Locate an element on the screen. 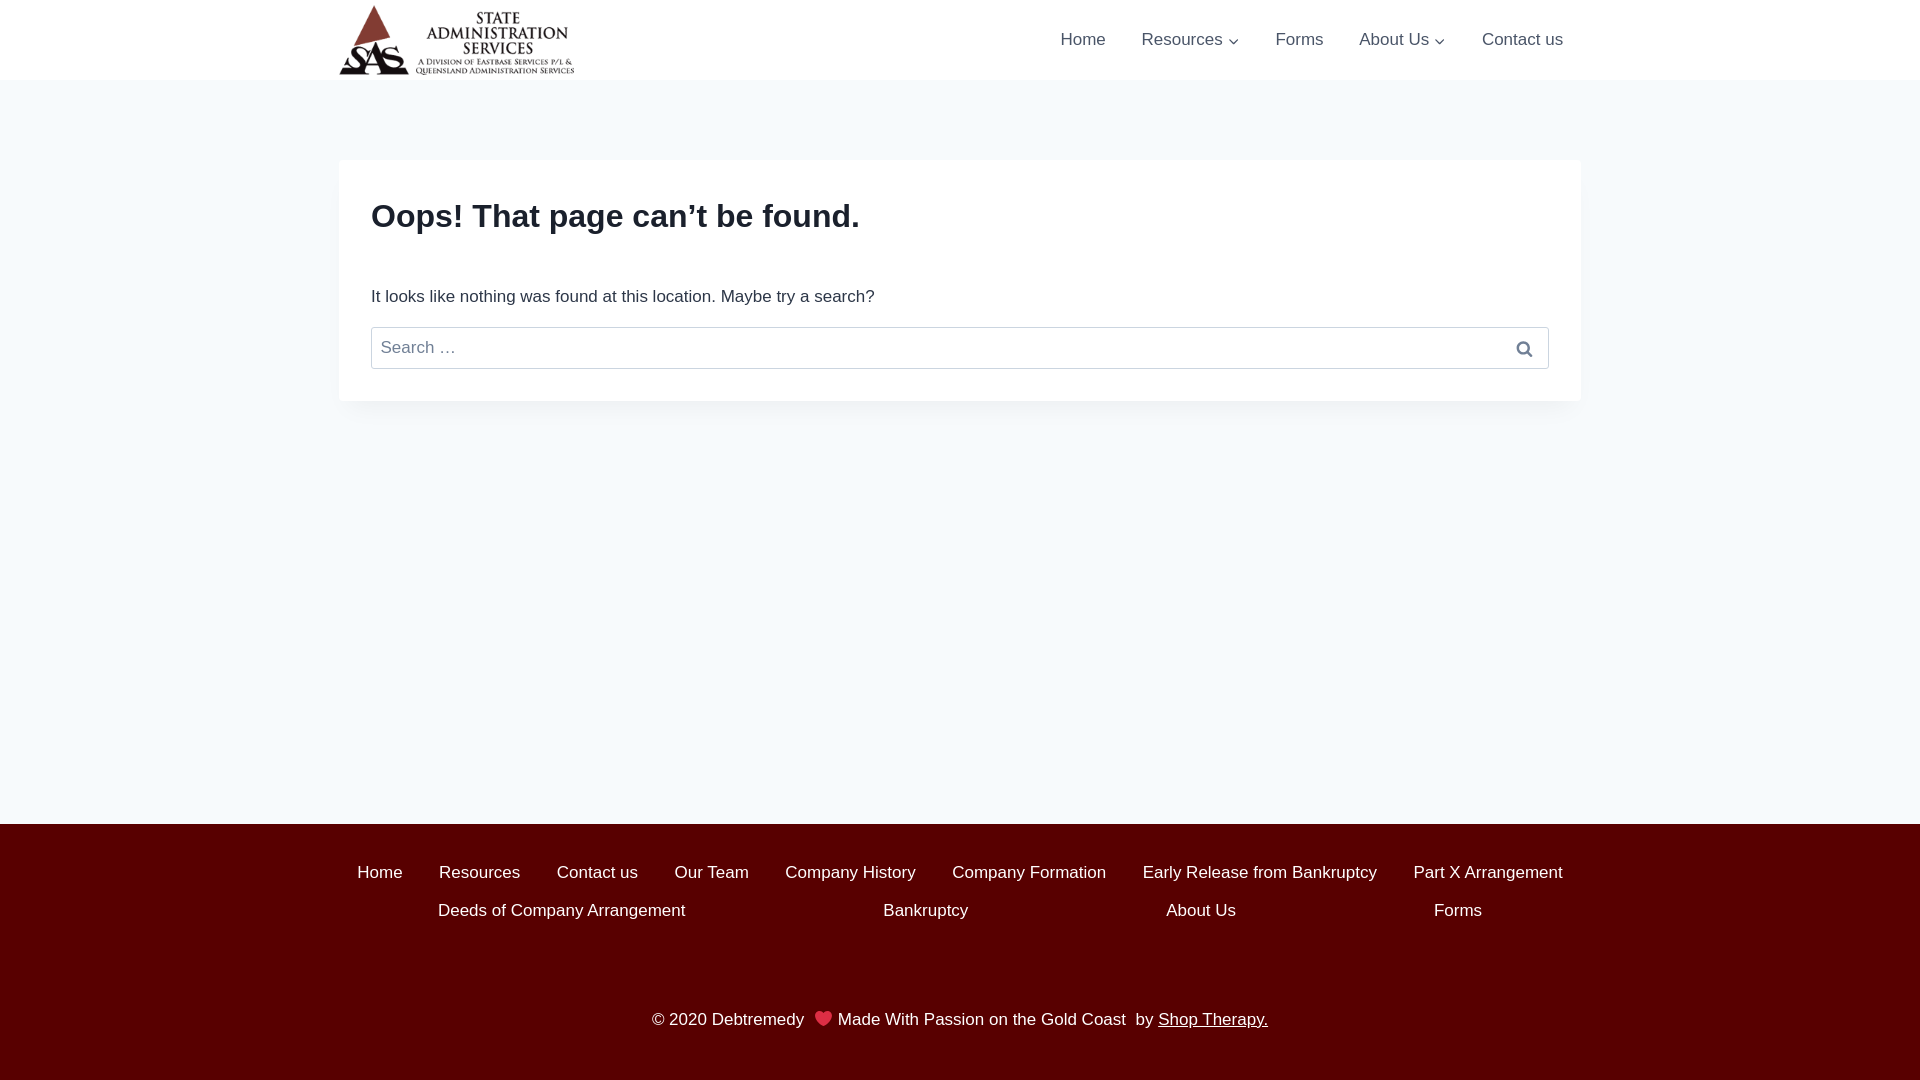 This screenshot has height=1080, width=1920. Bankruptcy is located at coordinates (926, 910).